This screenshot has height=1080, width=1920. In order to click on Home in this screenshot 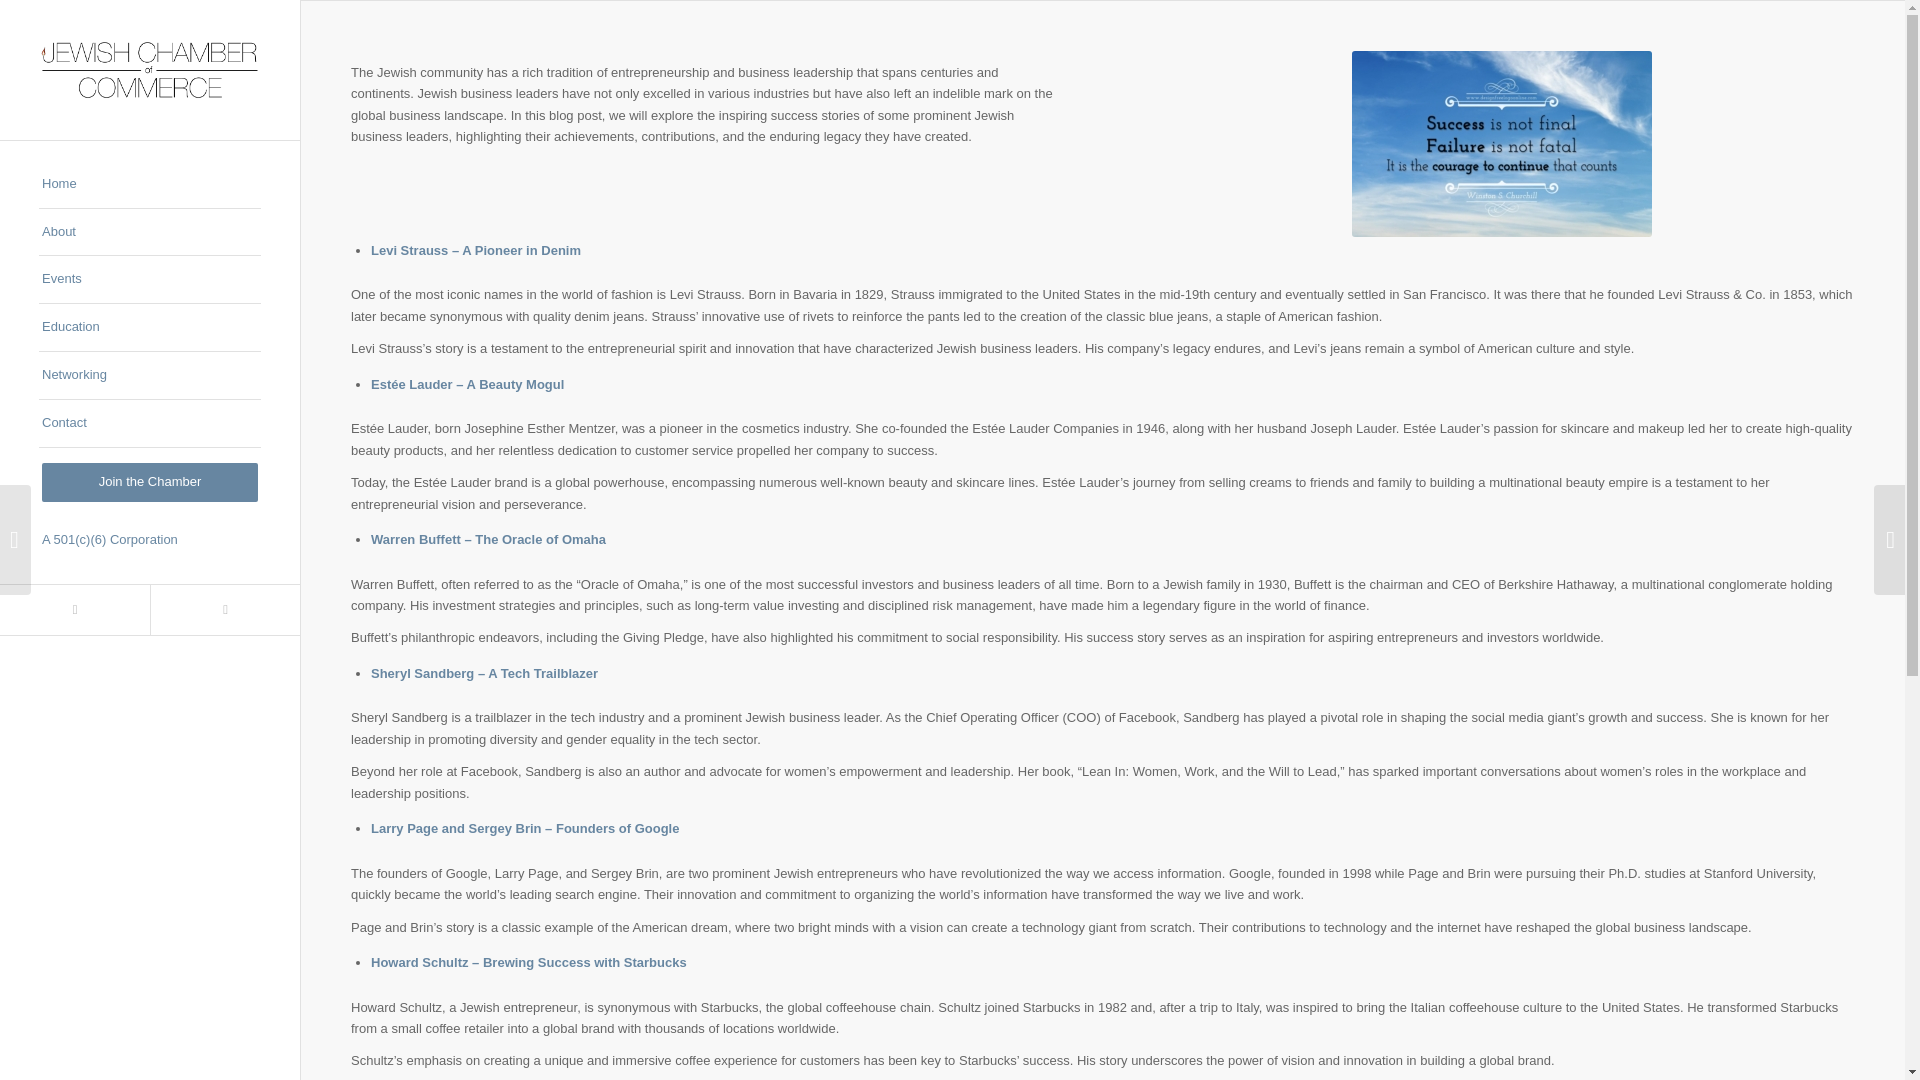, I will do `click(150, 184)`.